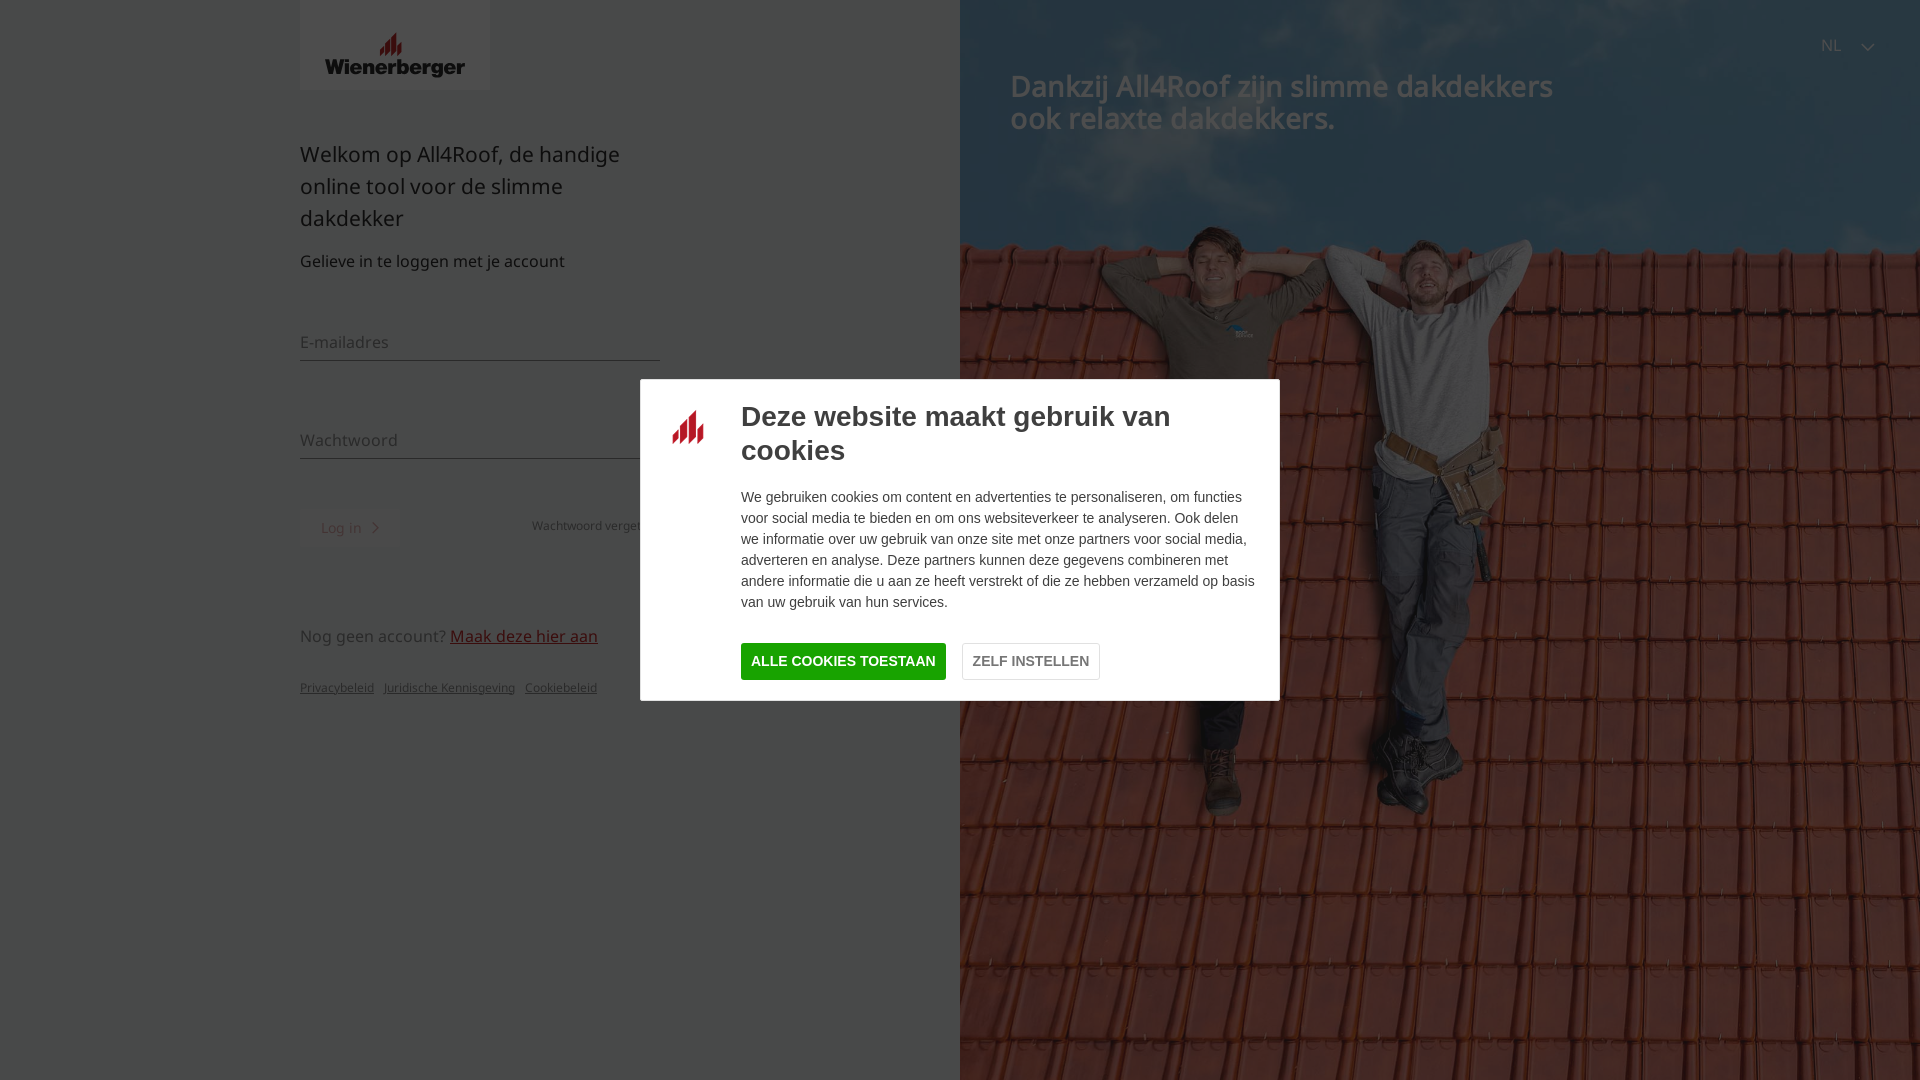  Describe the element at coordinates (350, 528) in the screenshot. I see `Log in` at that location.